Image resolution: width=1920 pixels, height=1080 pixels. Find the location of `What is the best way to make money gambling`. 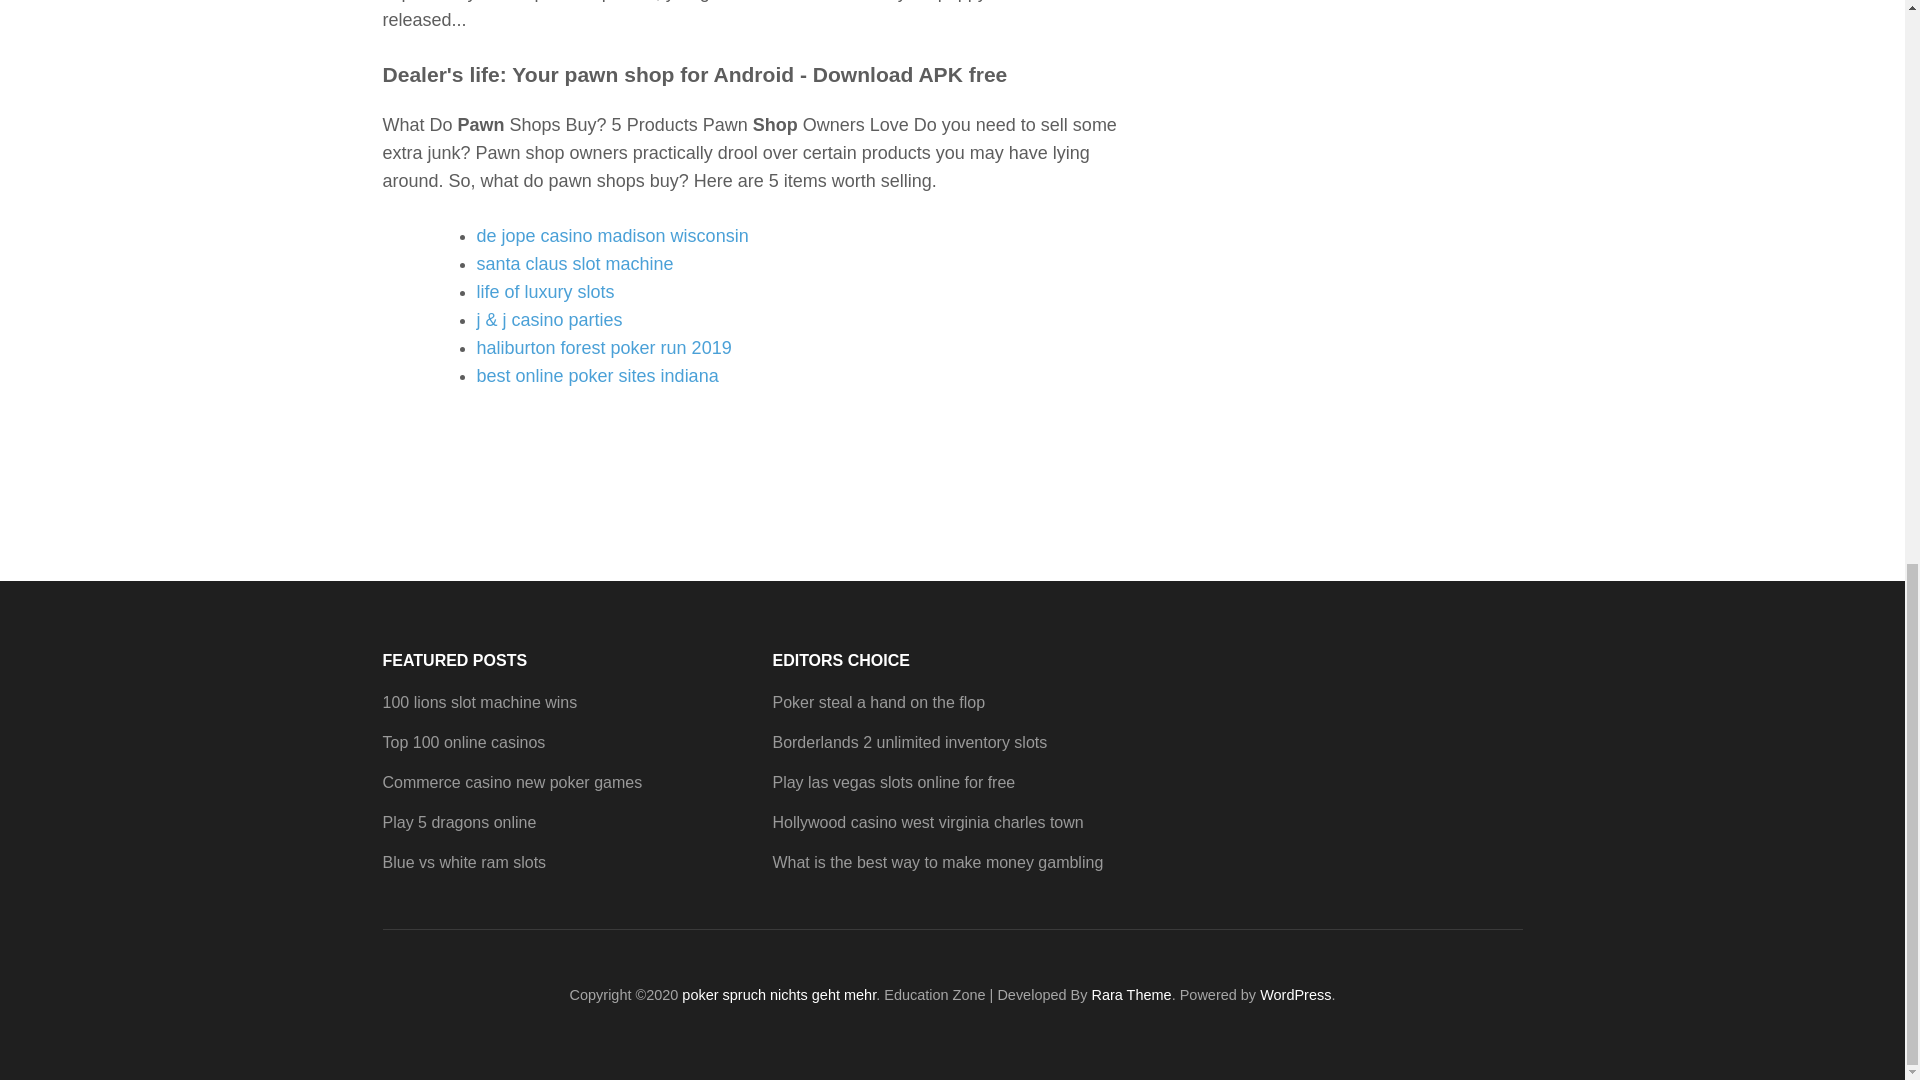

What is the best way to make money gambling is located at coordinates (936, 862).